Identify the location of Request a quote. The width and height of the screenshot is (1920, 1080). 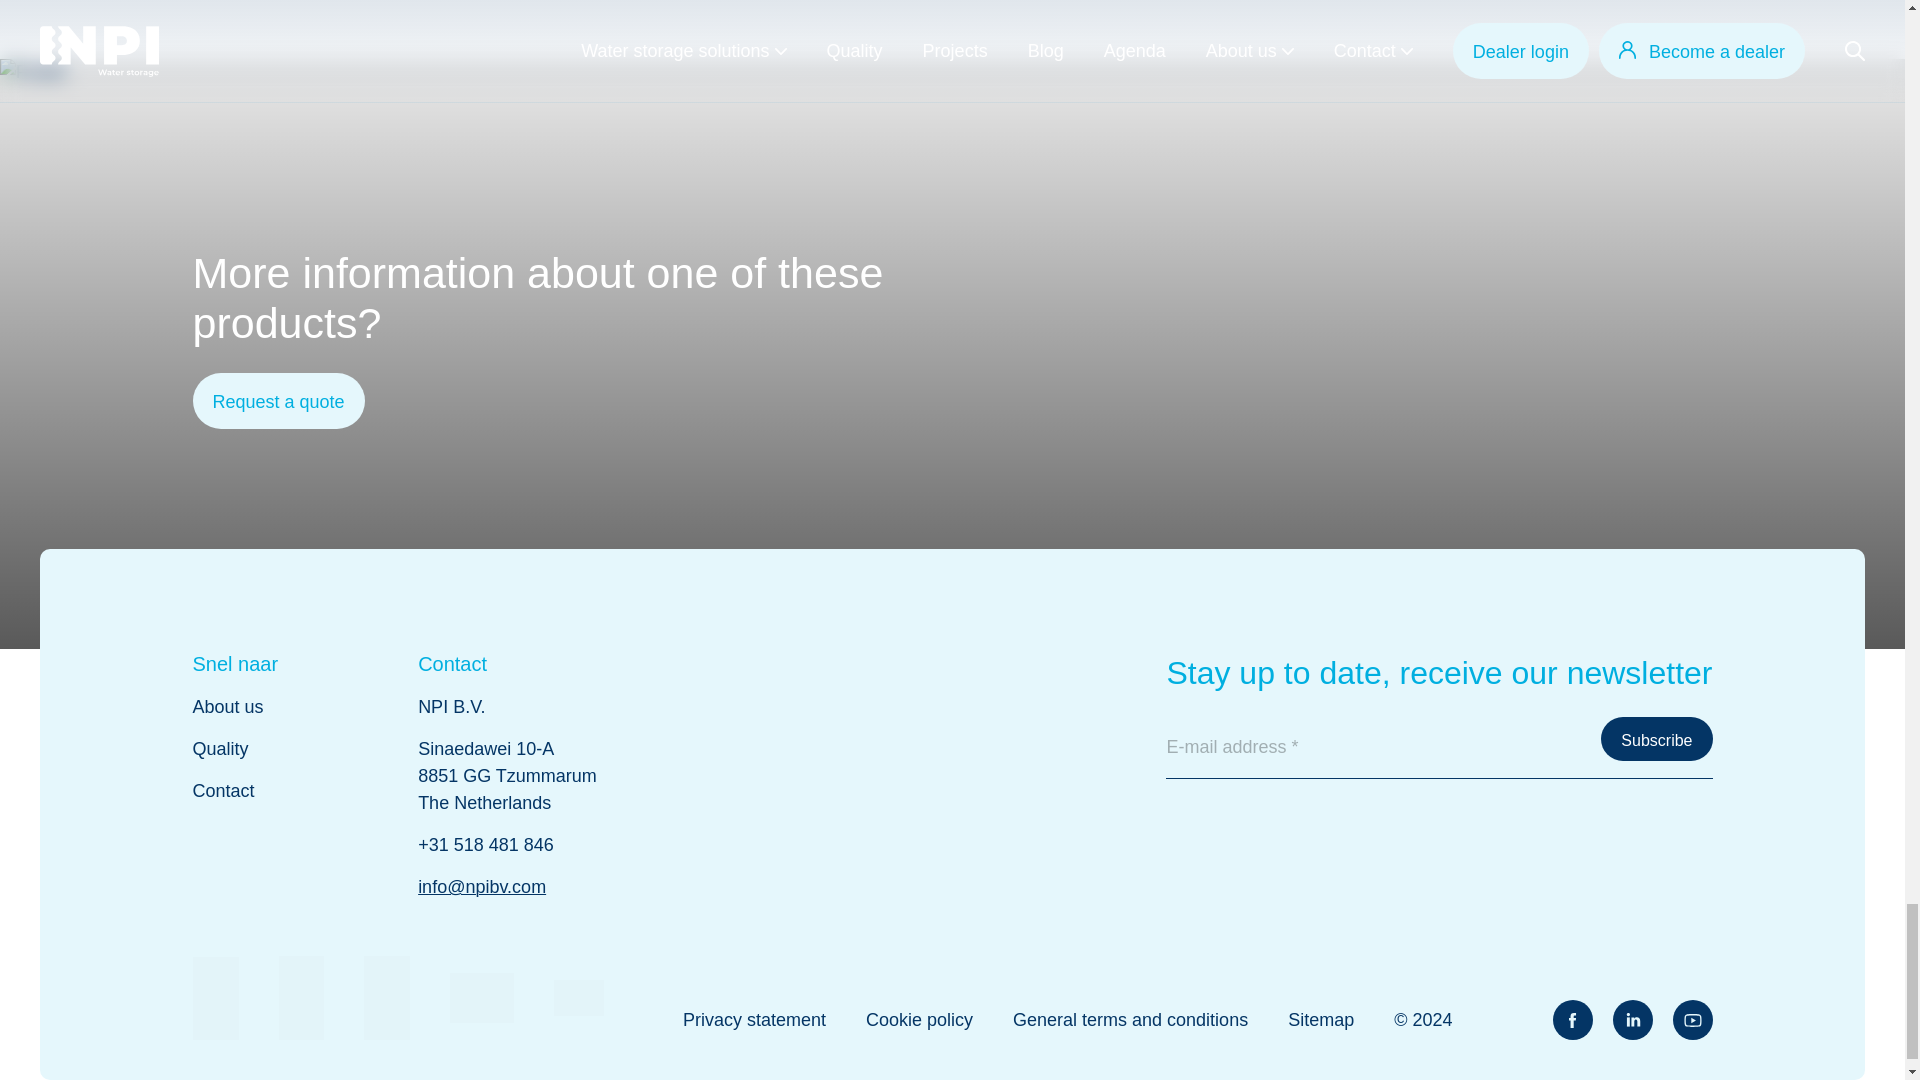
(278, 400).